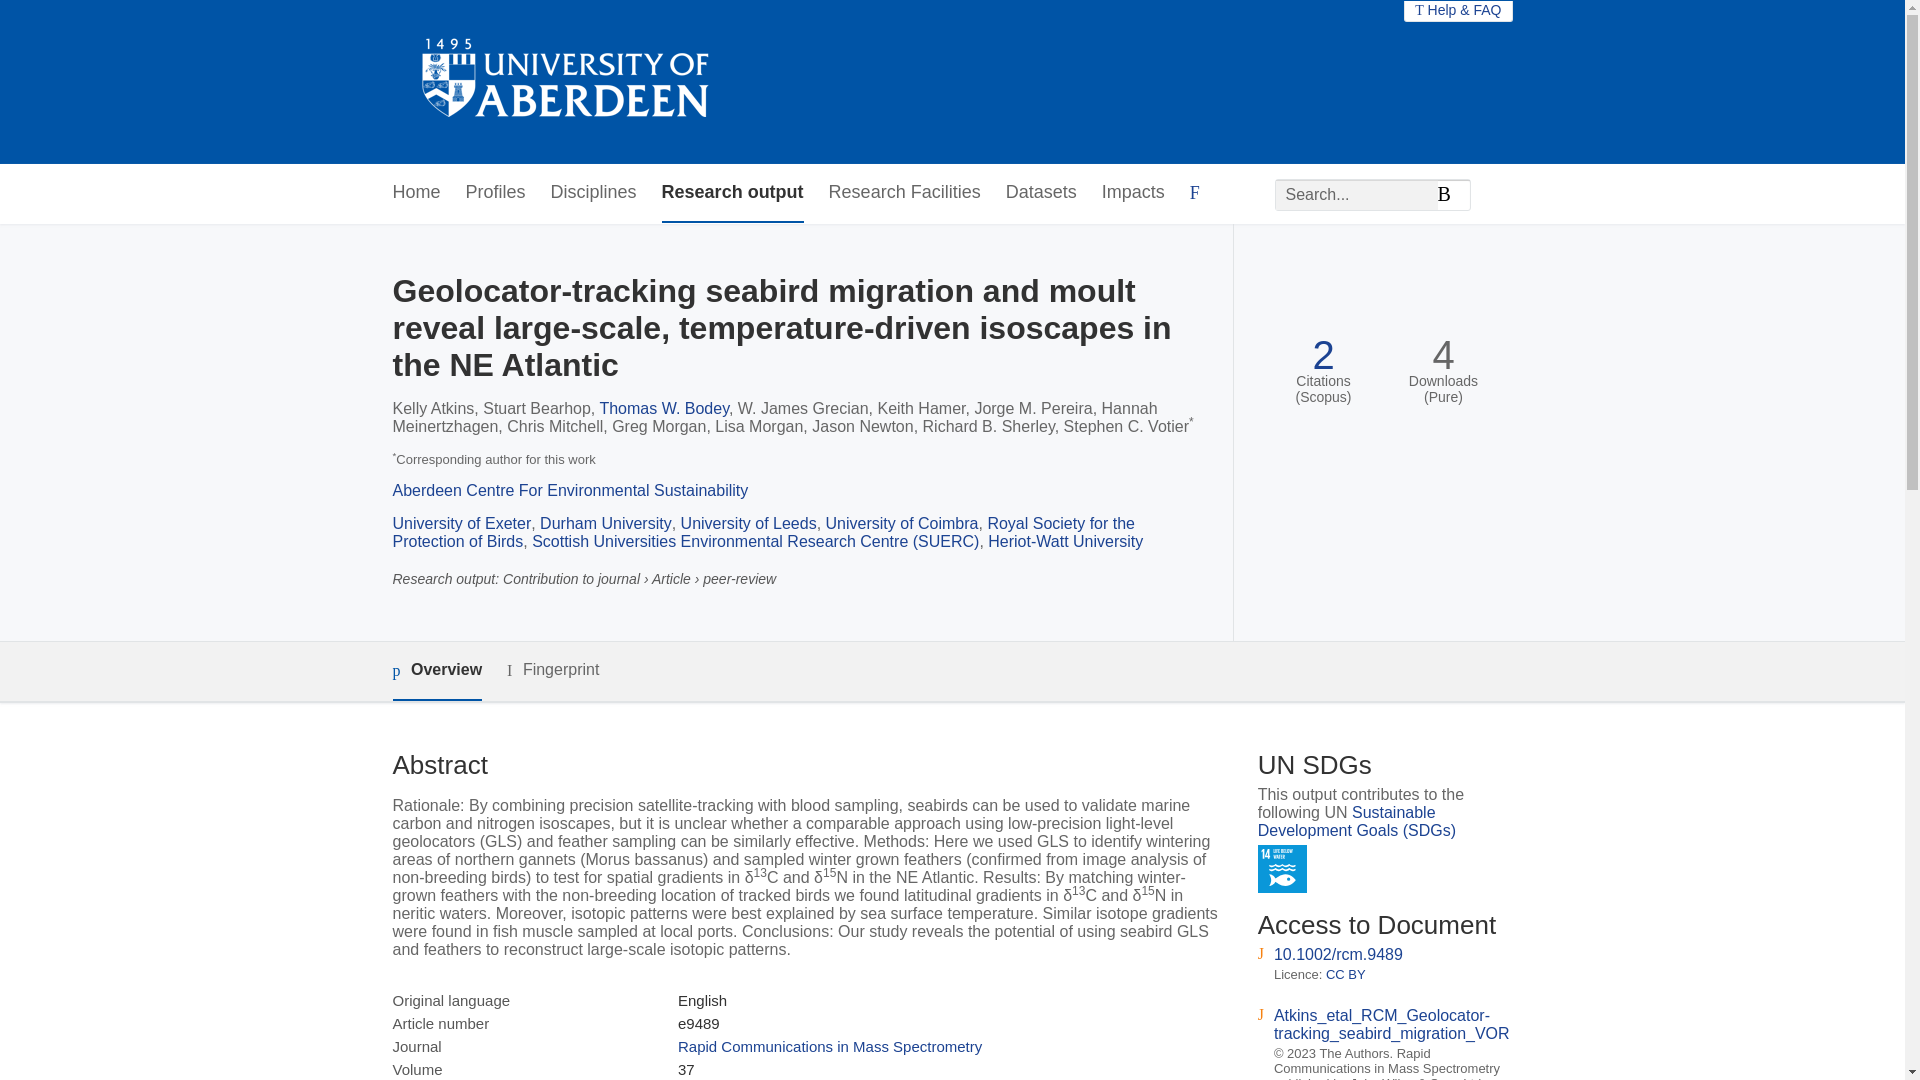  I want to click on Durham University, so click(606, 524).